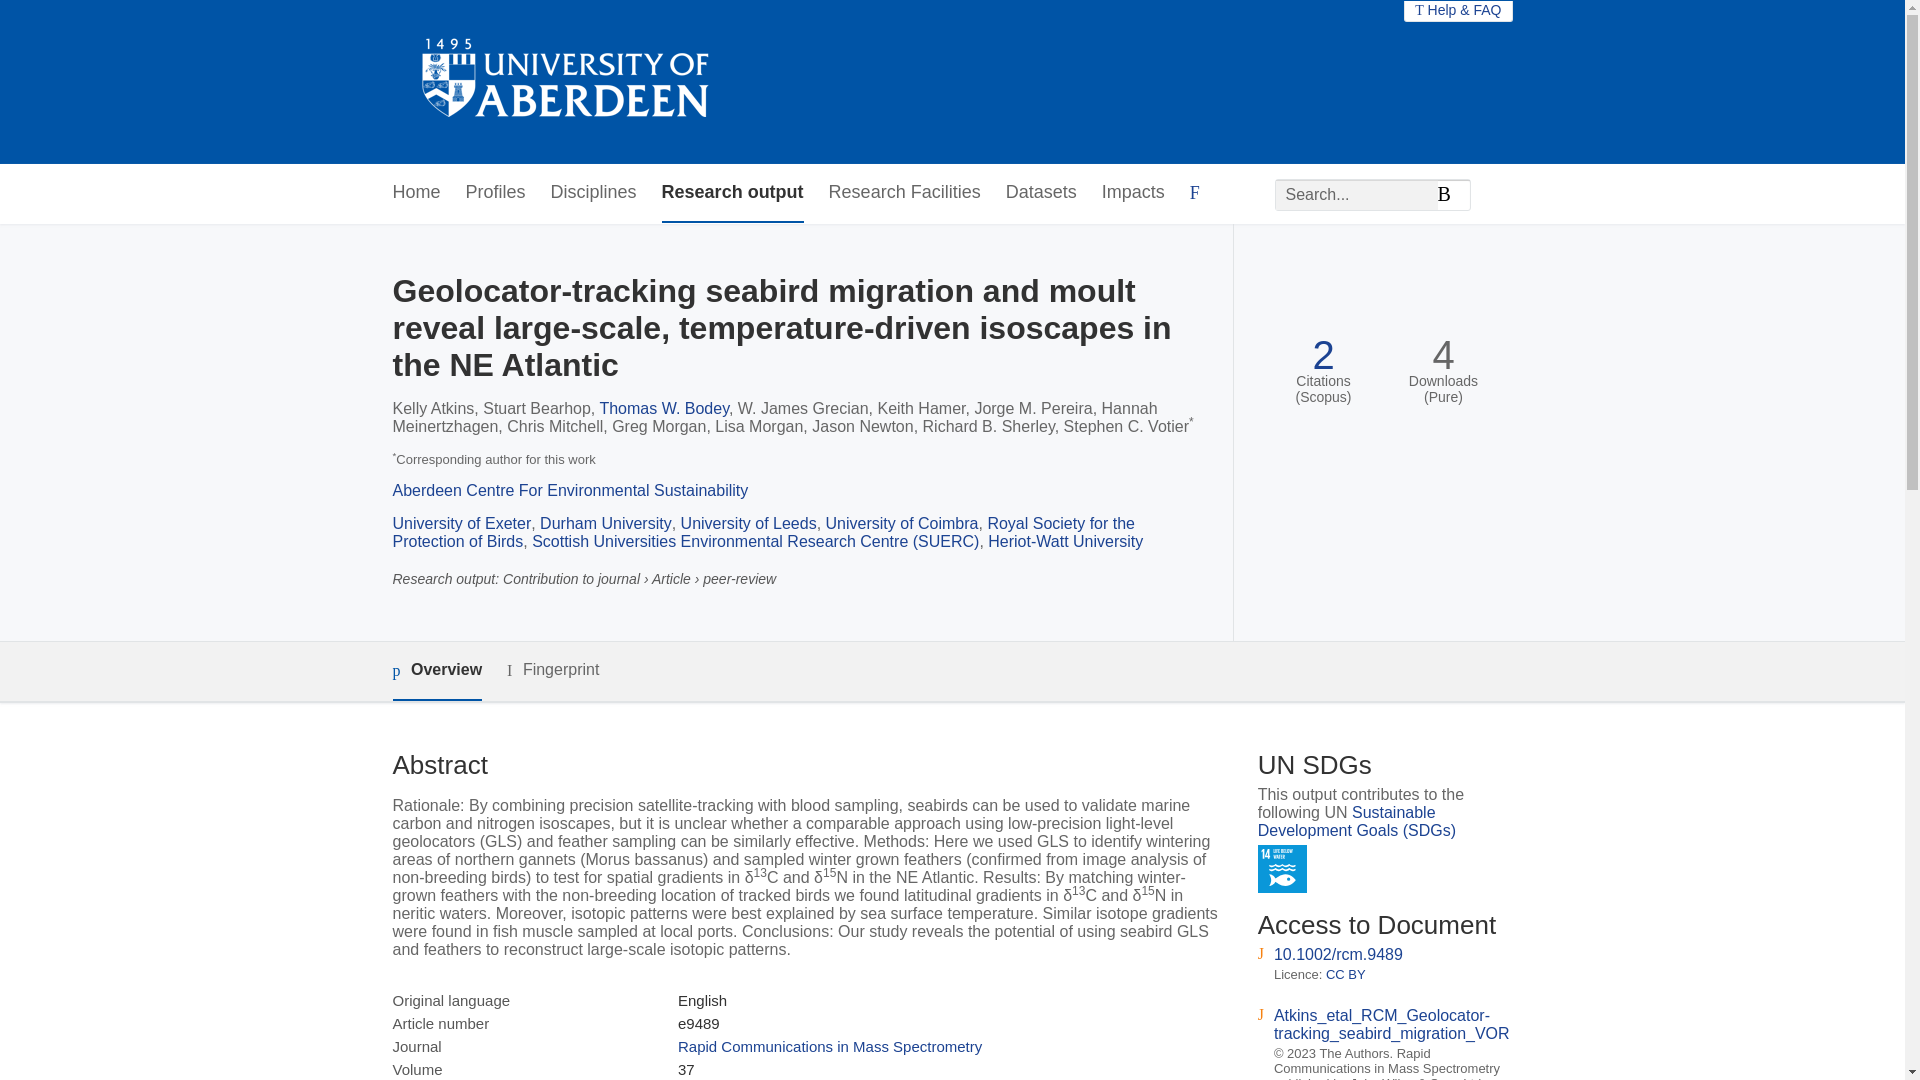  I want to click on Durham University, so click(606, 524).